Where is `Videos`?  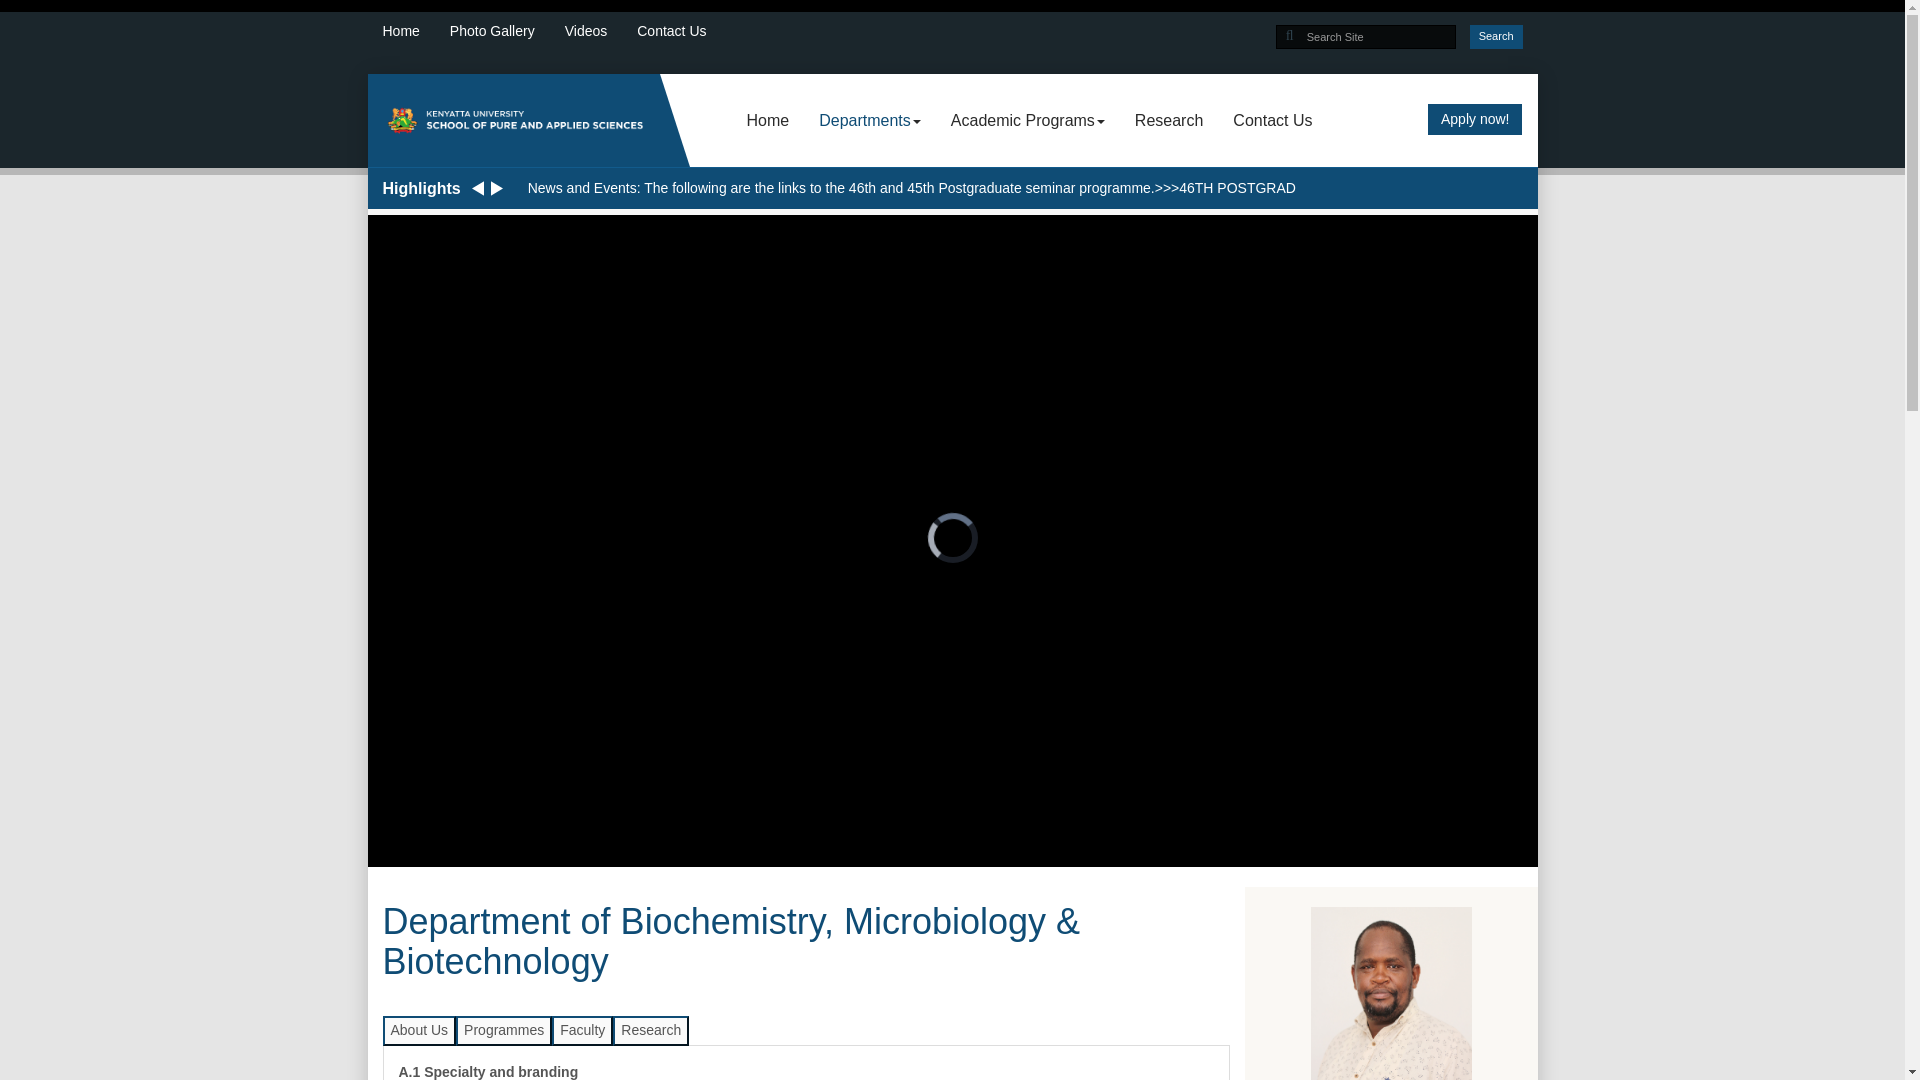 Videos is located at coordinates (600, 32).